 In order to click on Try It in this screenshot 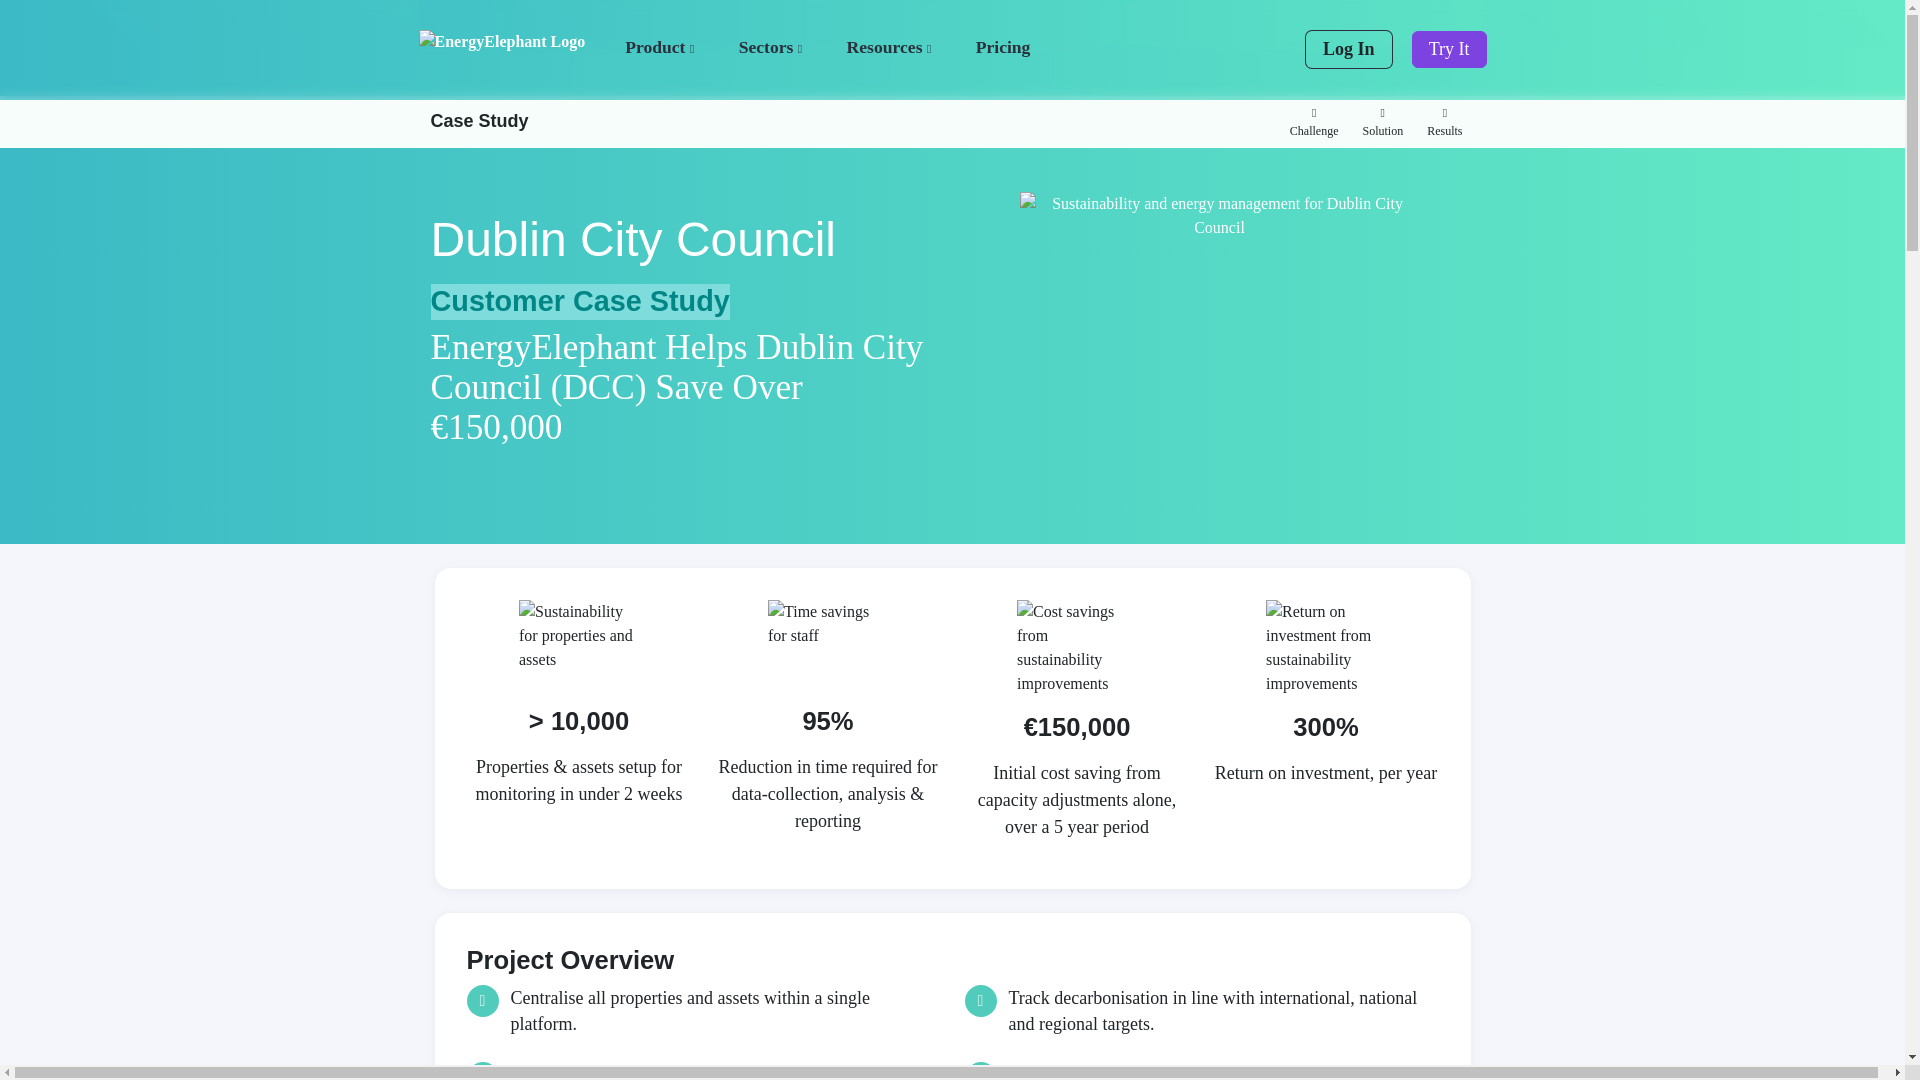, I will do `click(1448, 50)`.